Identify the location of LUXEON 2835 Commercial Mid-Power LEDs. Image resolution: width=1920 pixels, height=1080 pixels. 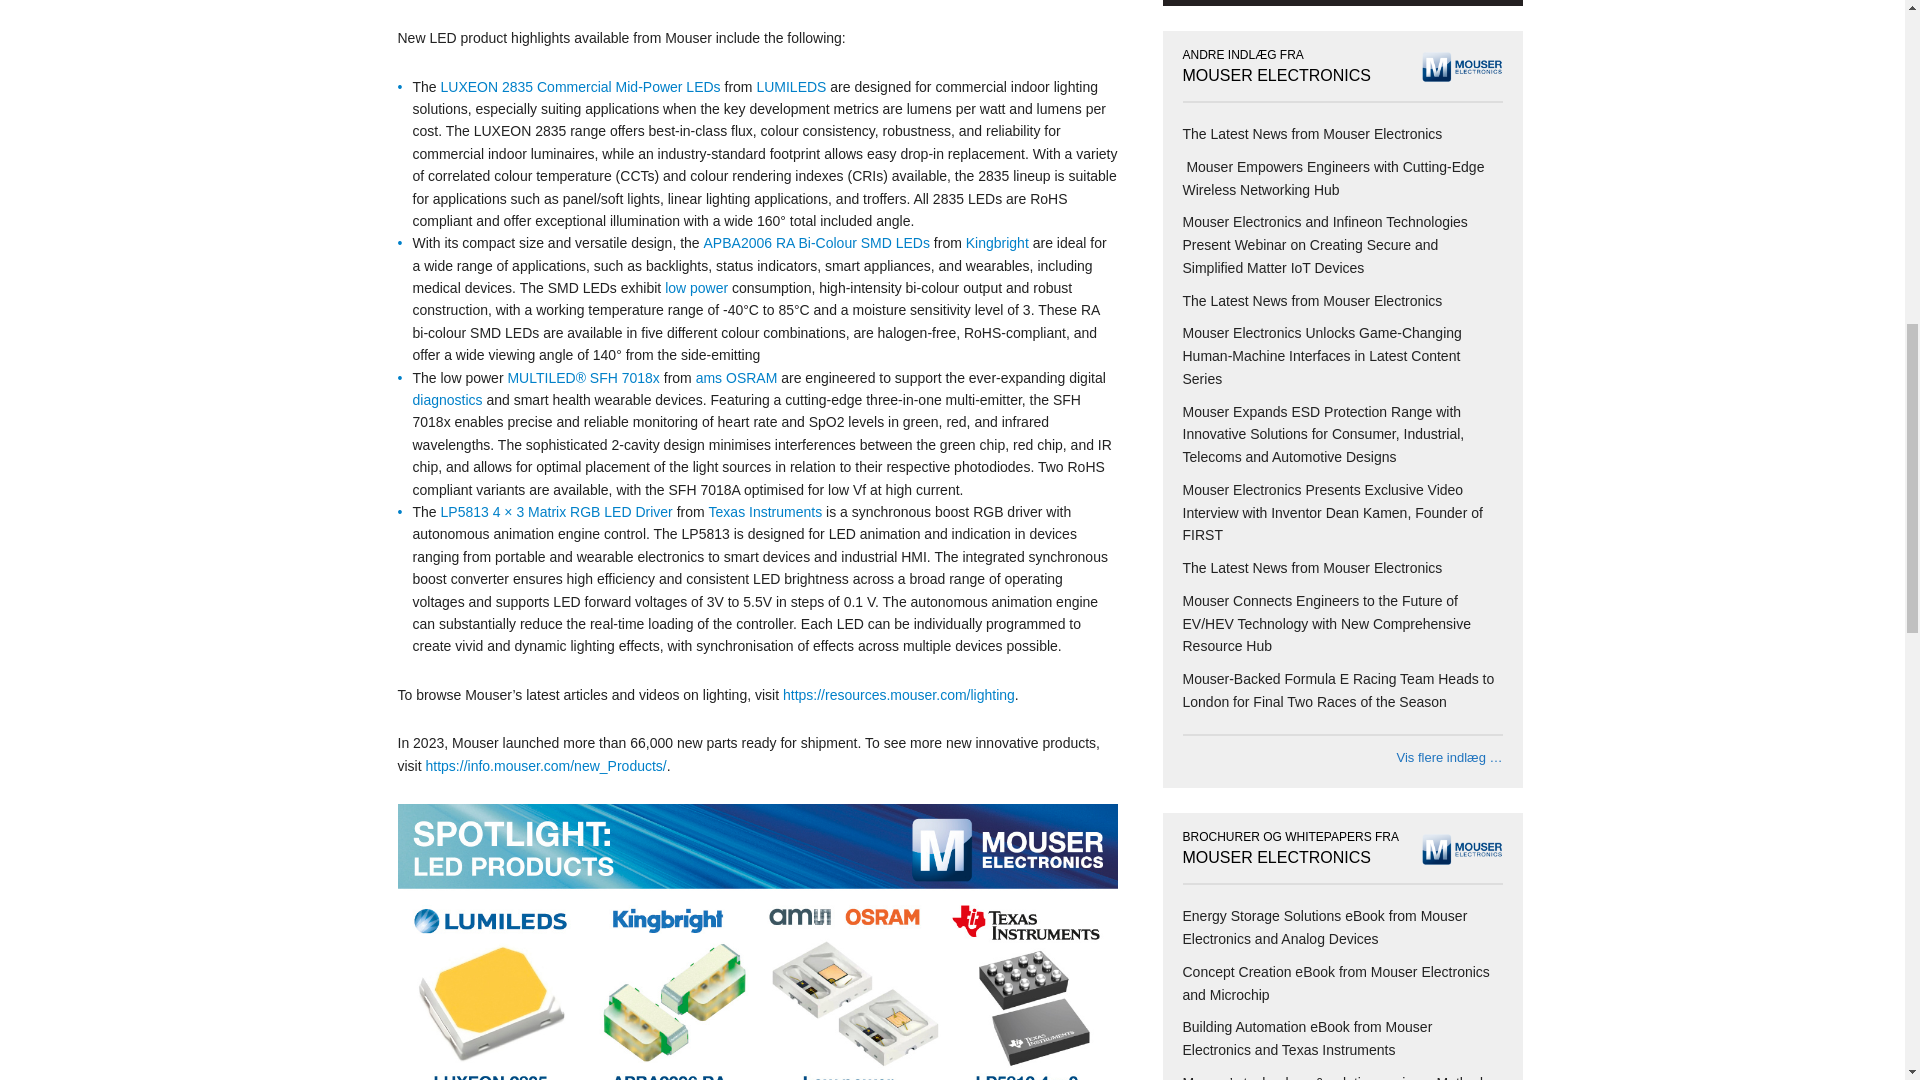
(581, 86).